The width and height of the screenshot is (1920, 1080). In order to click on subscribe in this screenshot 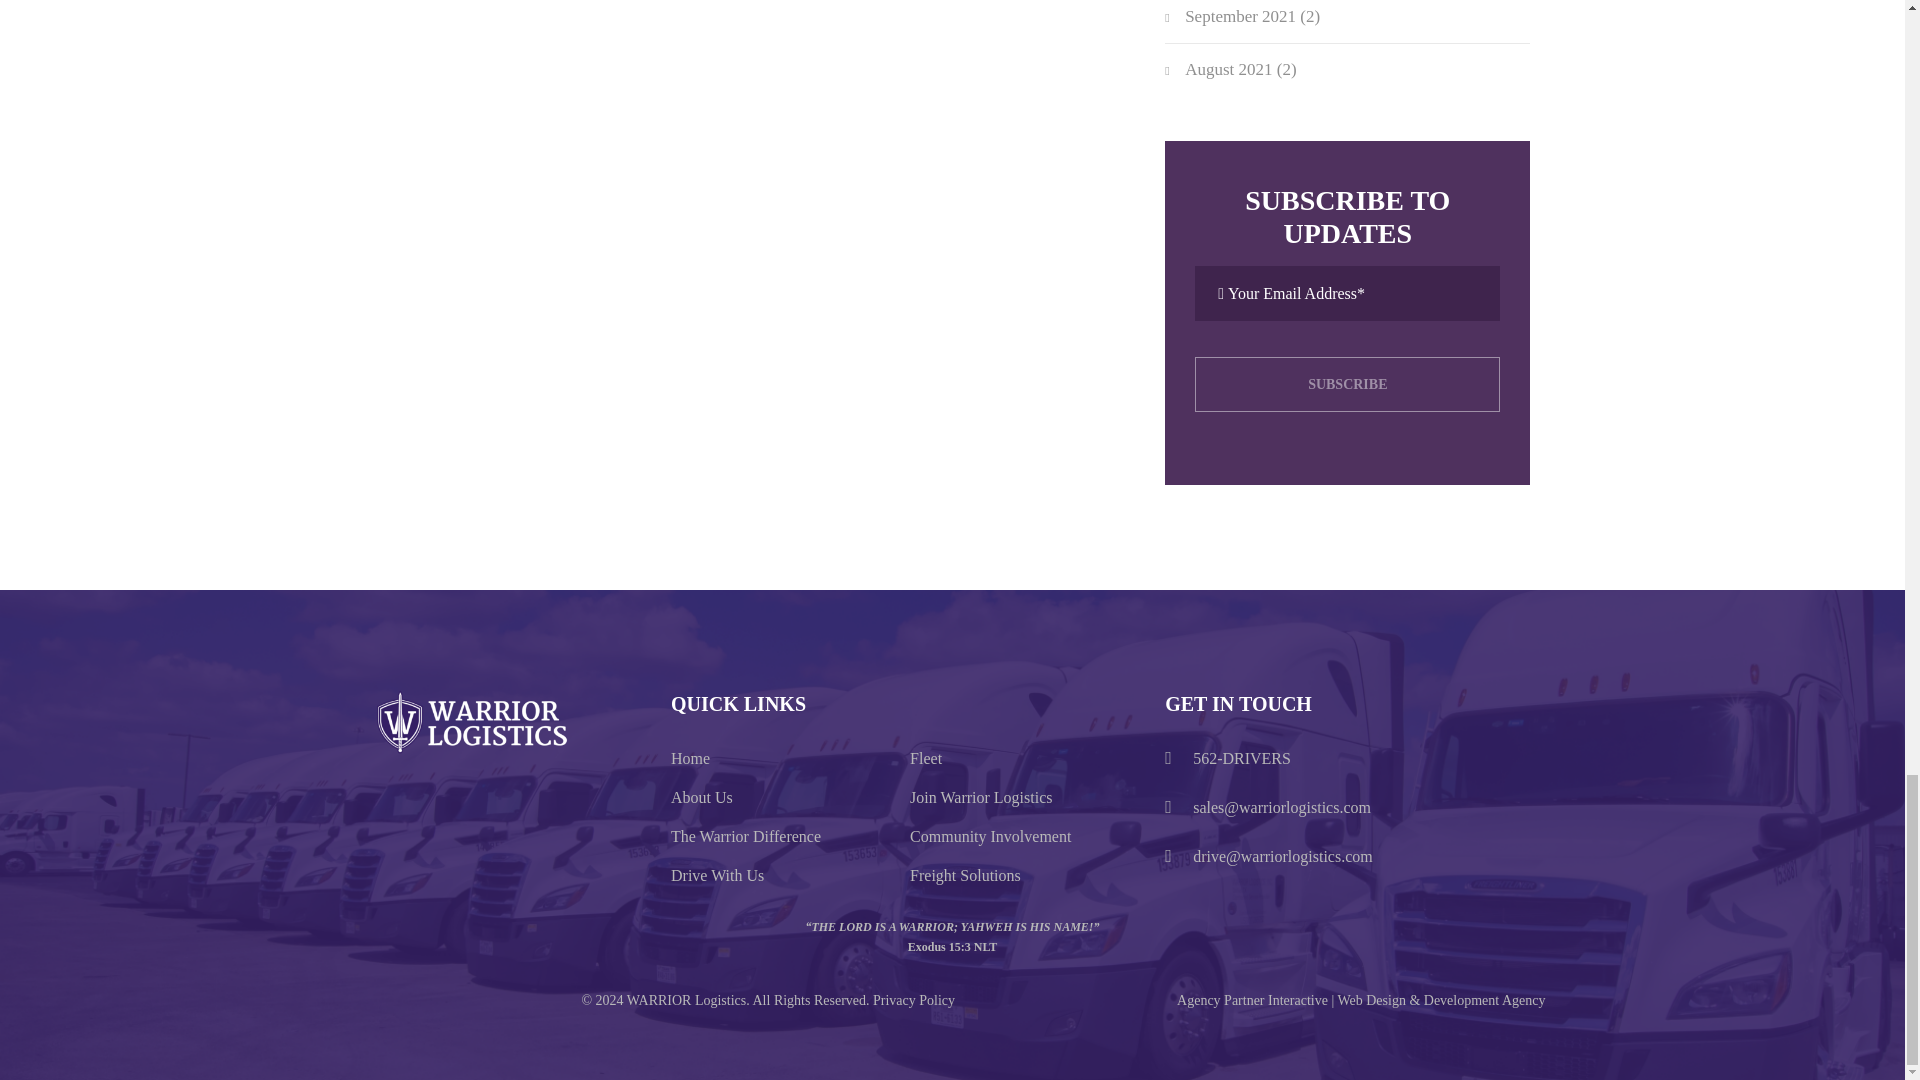, I will do `click(1346, 384)`.